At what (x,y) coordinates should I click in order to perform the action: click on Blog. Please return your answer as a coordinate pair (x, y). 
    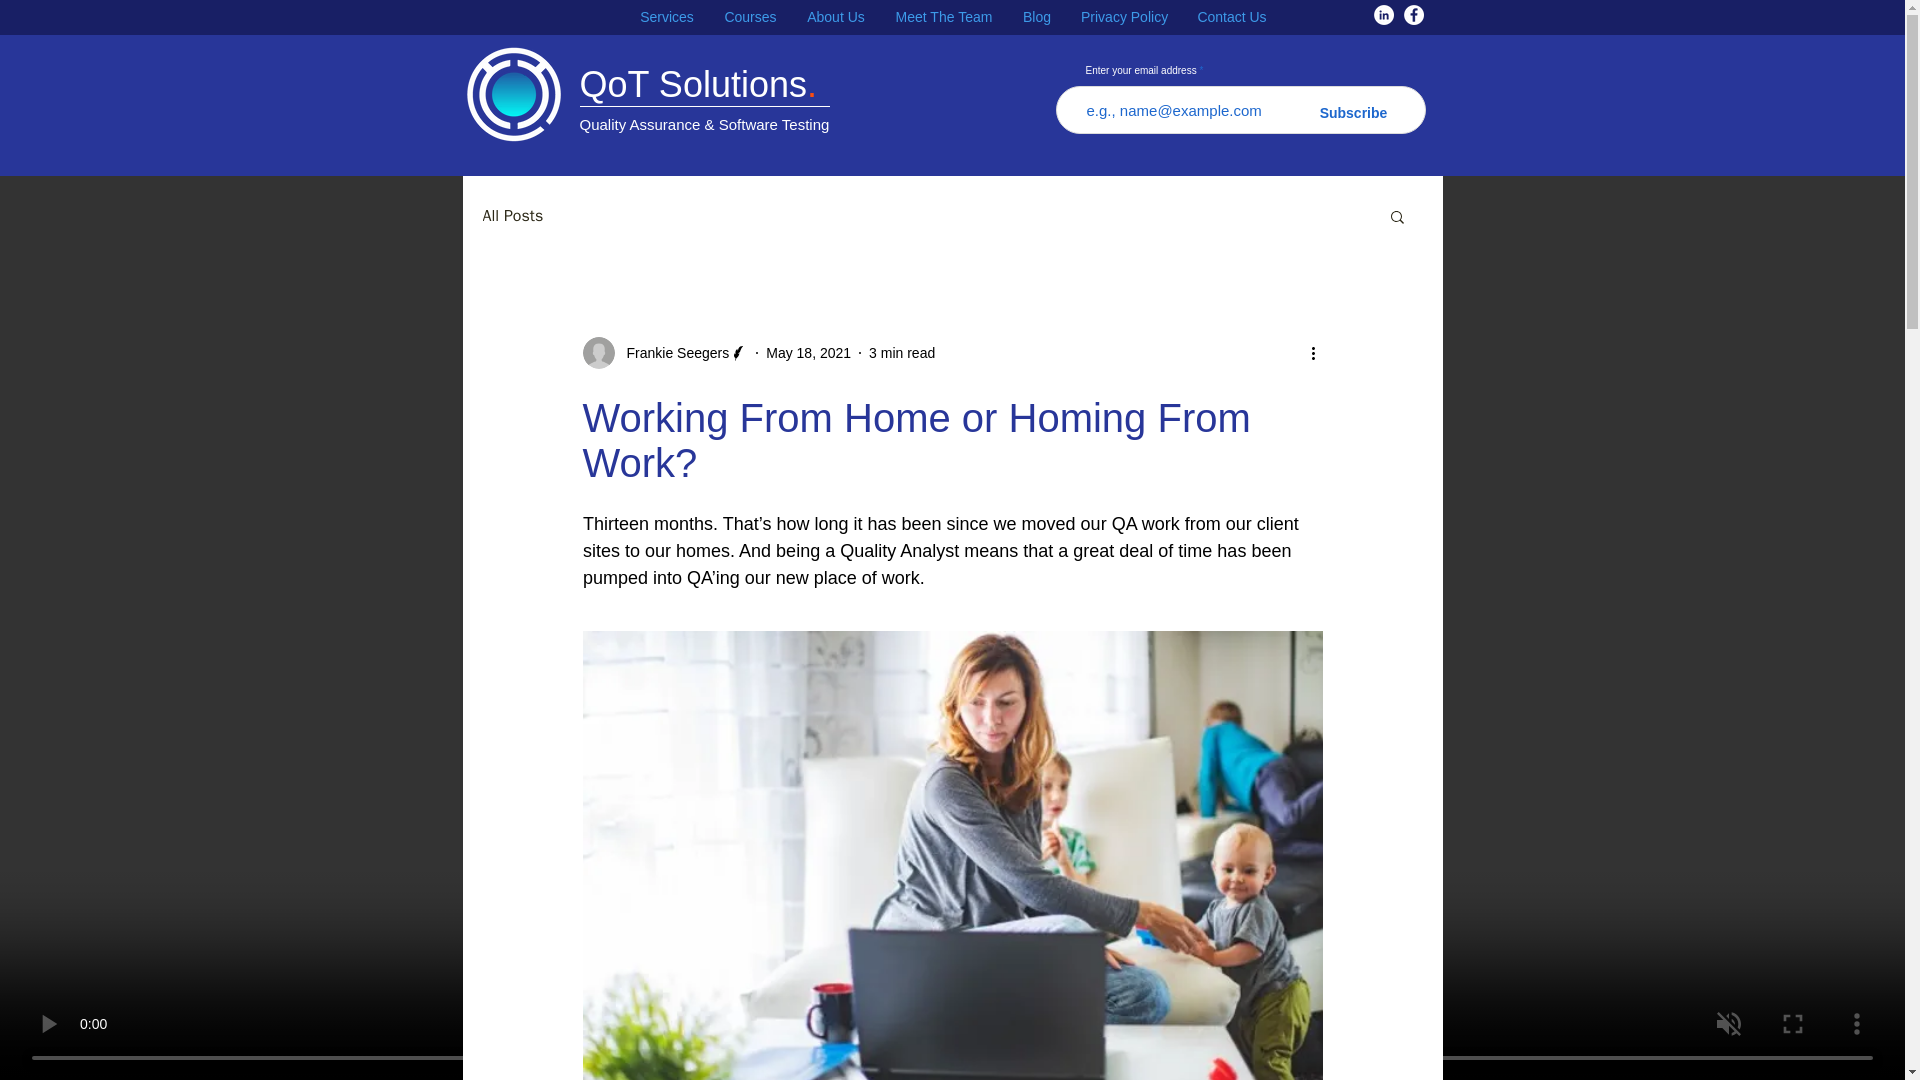
    Looking at the image, I should click on (1036, 18).